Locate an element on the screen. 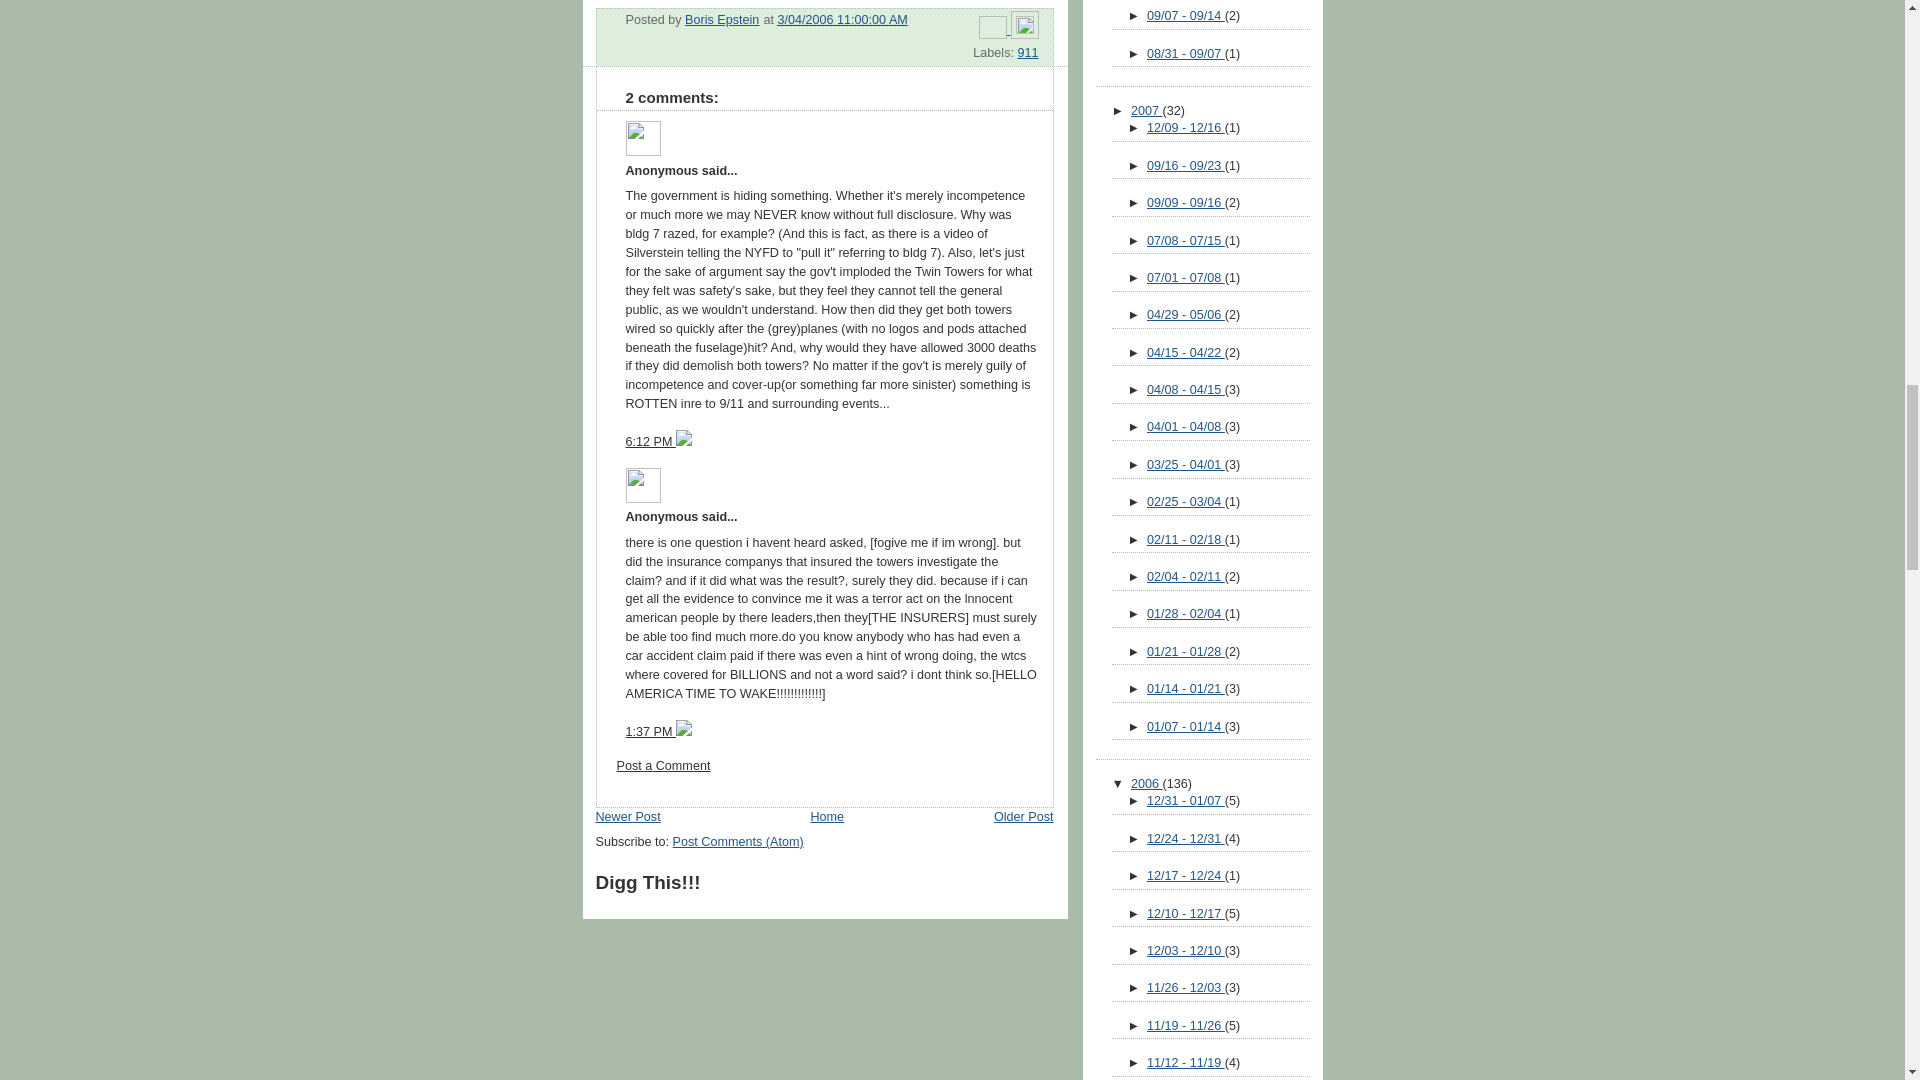 This screenshot has height=1080, width=1920. Anonymous is located at coordinates (642, 138).